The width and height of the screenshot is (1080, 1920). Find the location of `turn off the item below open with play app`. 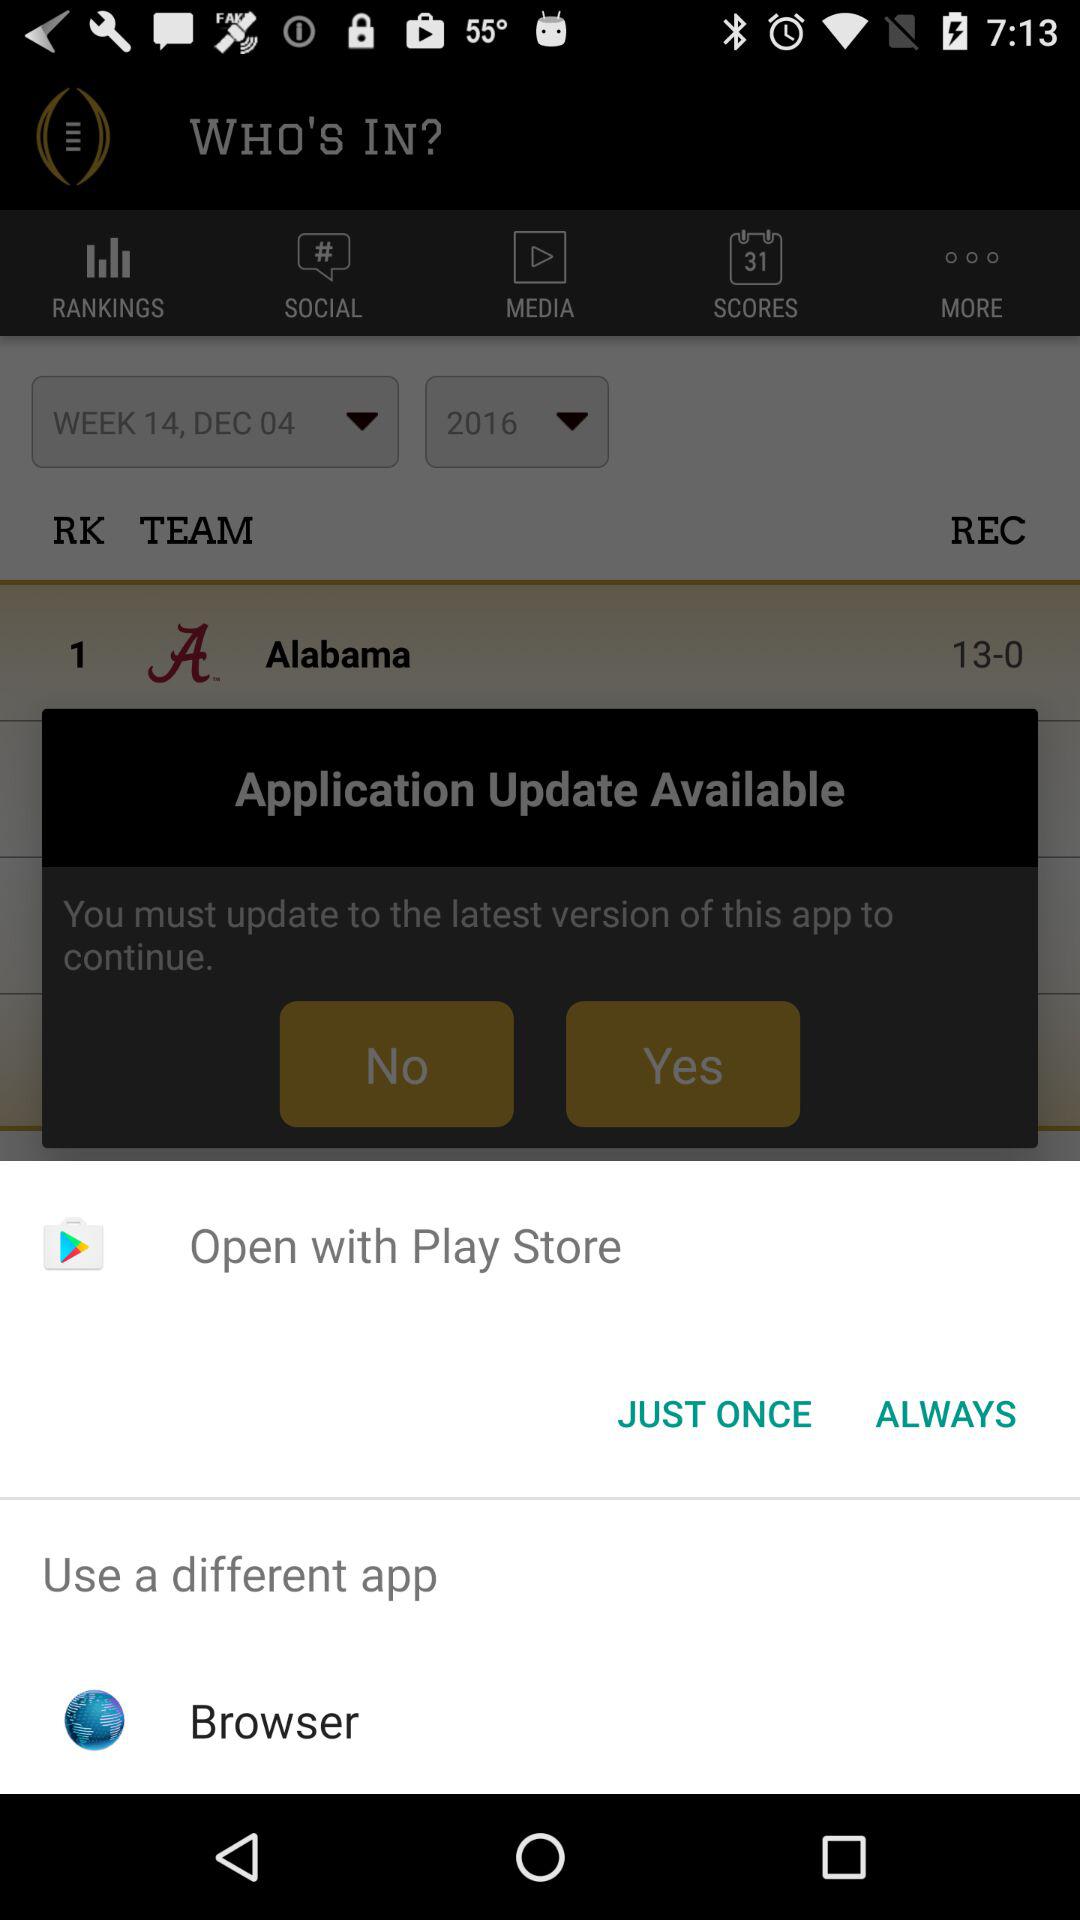

turn off the item below open with play app is located at coordinates (714, 1413).